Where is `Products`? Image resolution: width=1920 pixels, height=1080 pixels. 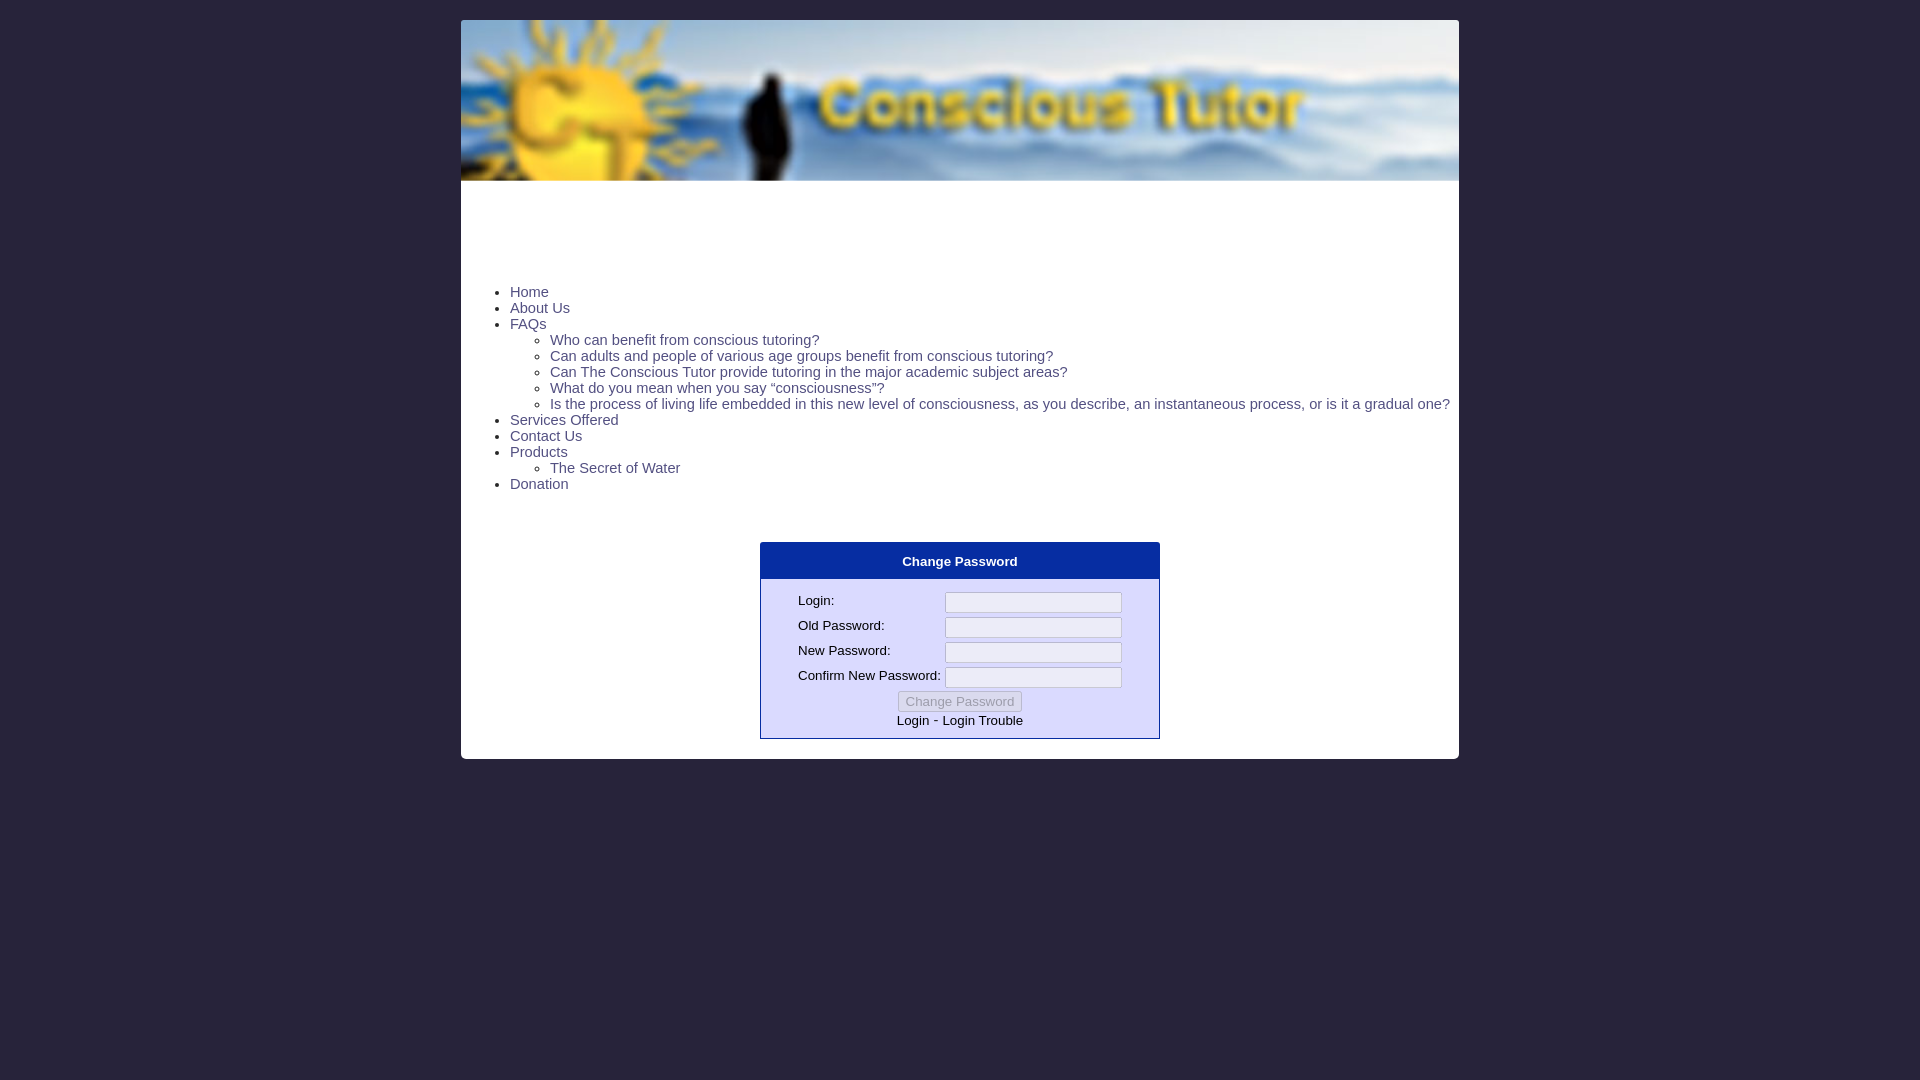 Products is located at coordinates (539, 452).